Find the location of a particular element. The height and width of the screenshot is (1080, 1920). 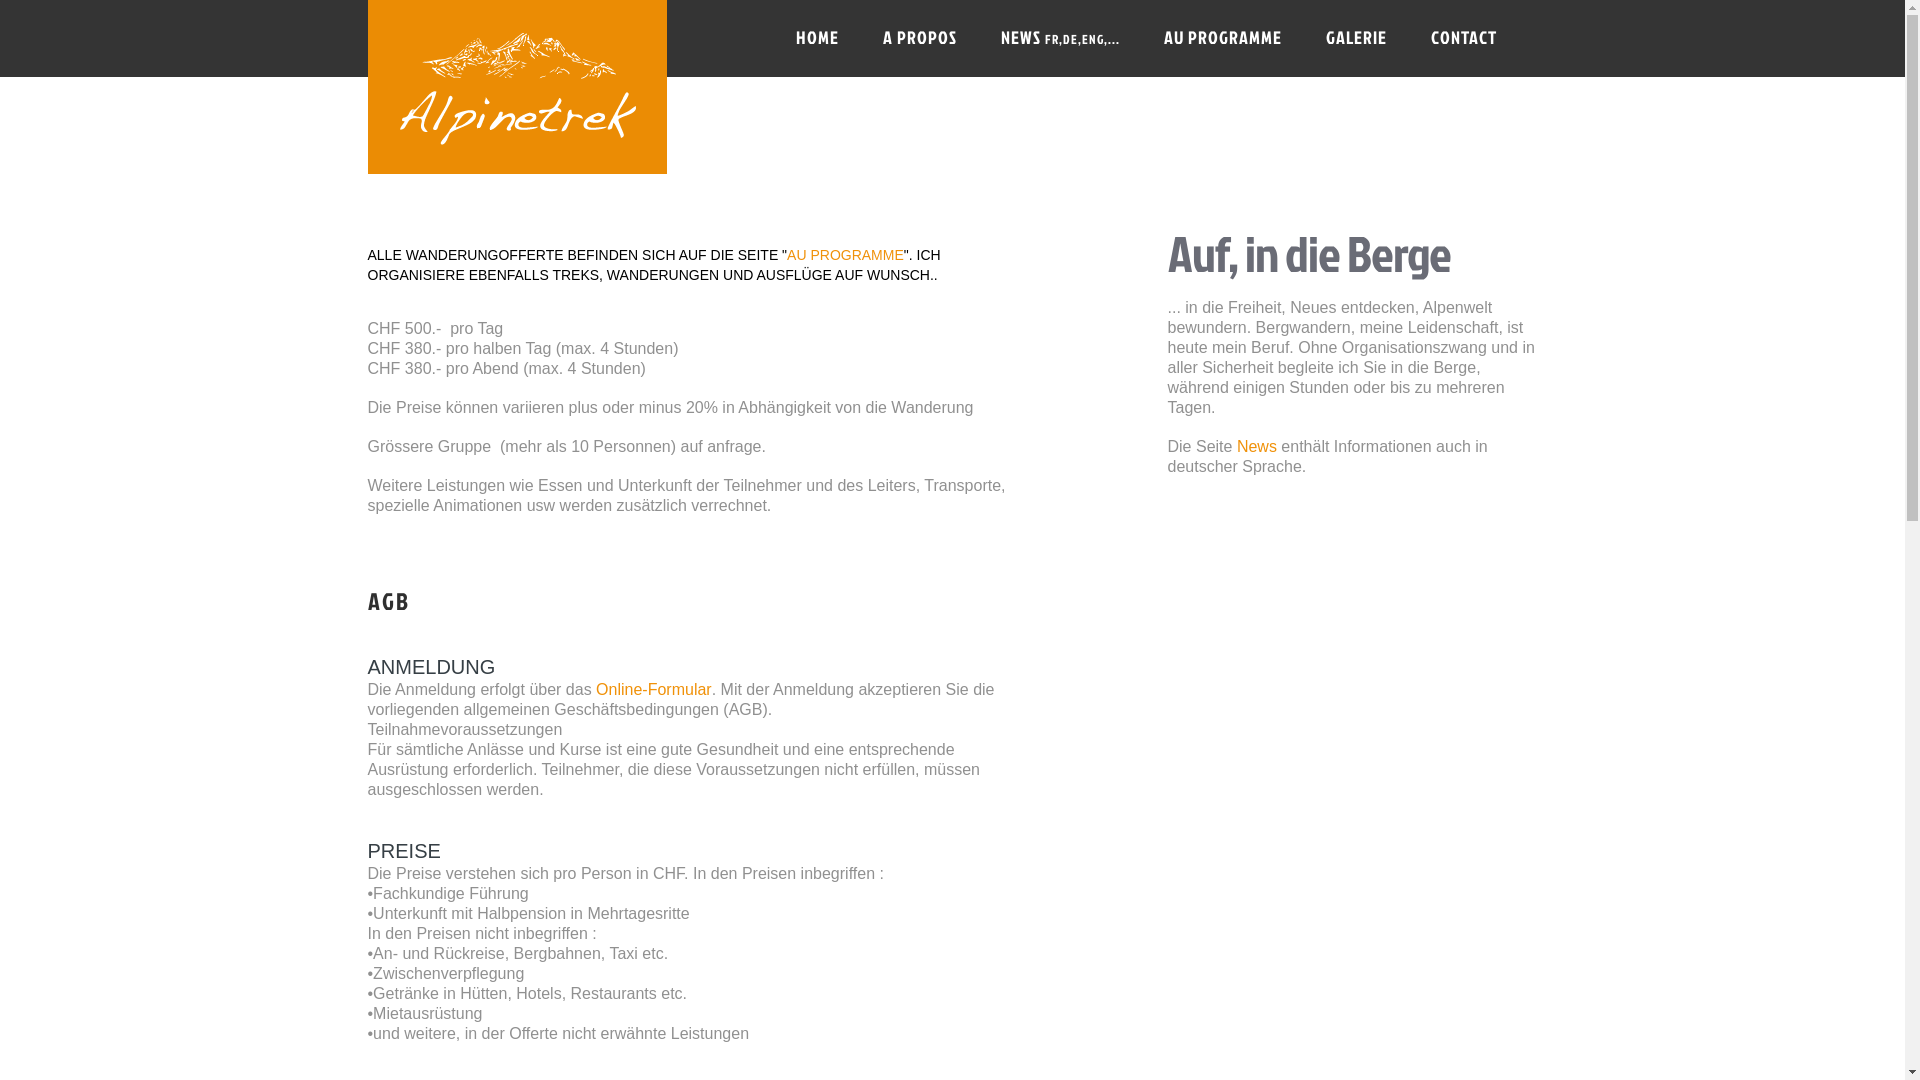

HOME is located at coordinates (818, 38).